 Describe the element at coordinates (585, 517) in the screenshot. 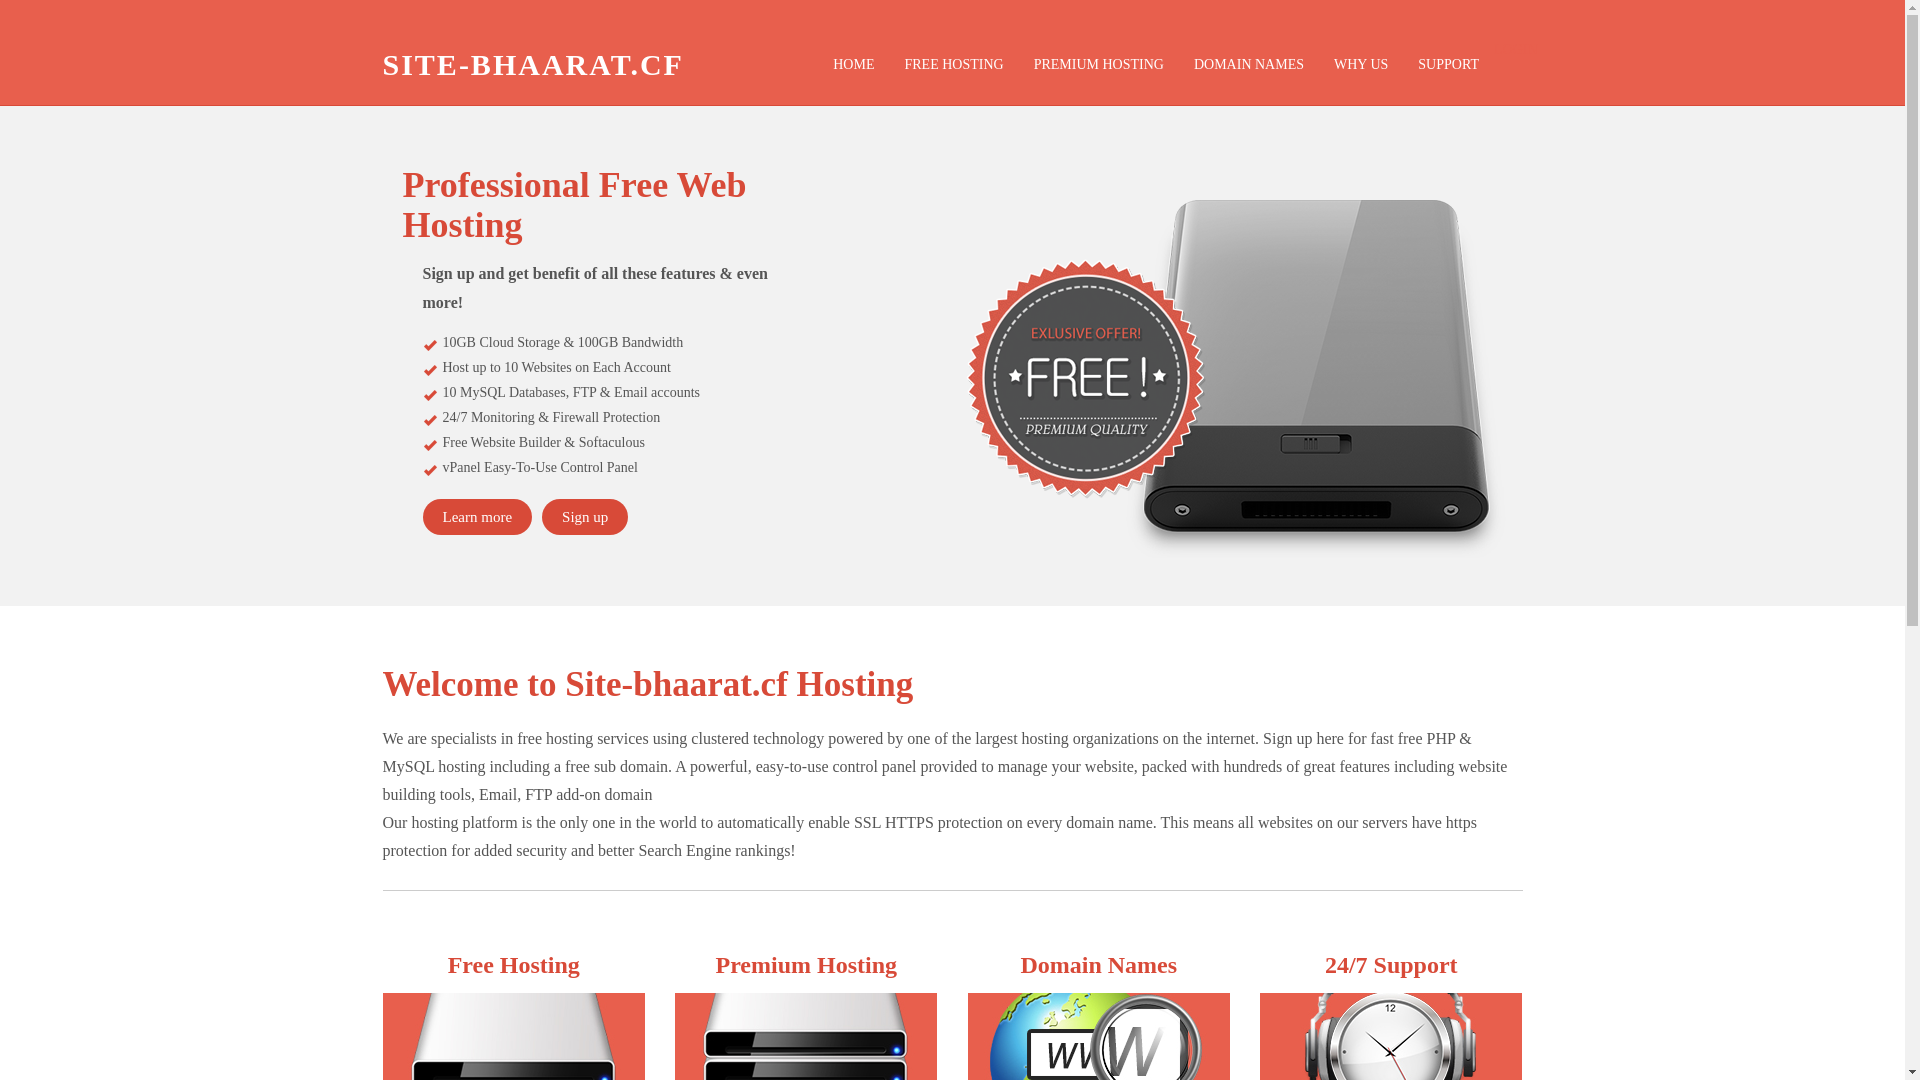

I see `Sign up` at that location.